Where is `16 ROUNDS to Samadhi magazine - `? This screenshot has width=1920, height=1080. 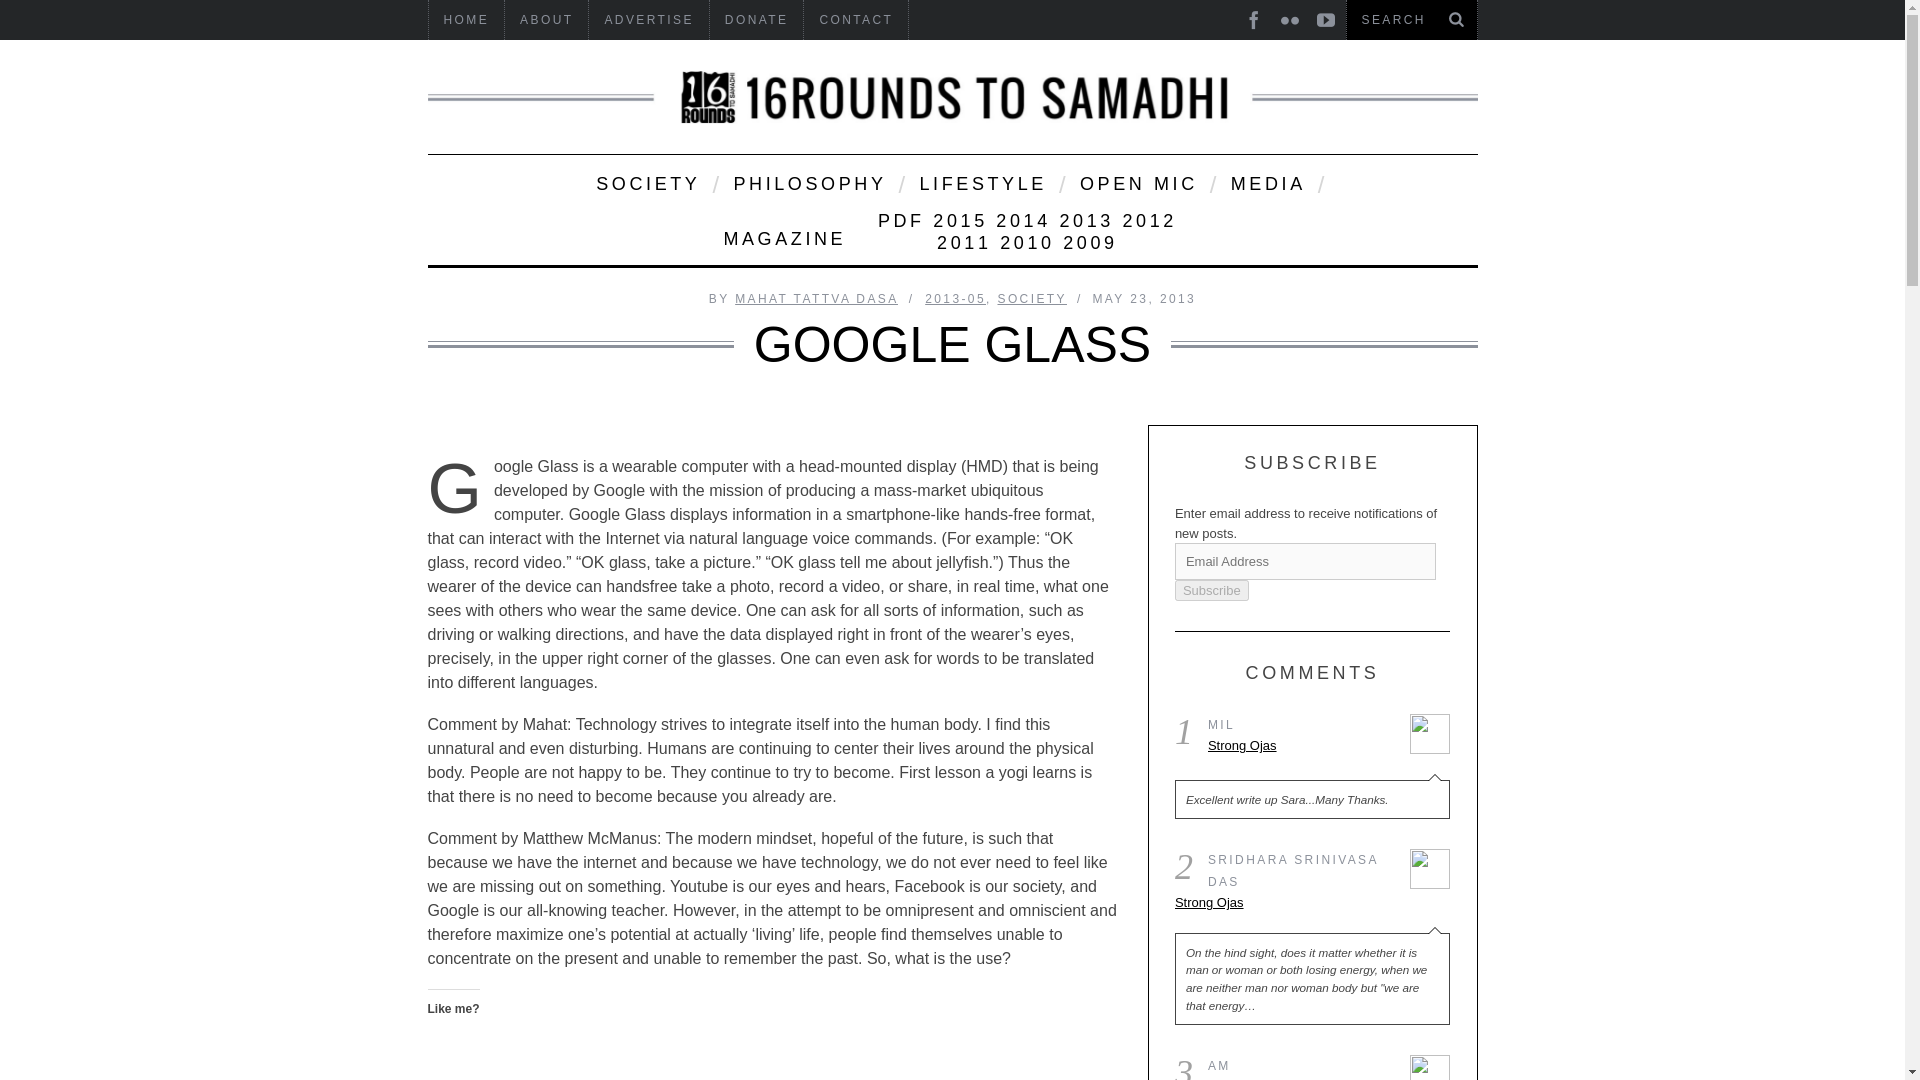 16 ROUNDS to Samadhi magazine -  is located at coordinates (953, 97).